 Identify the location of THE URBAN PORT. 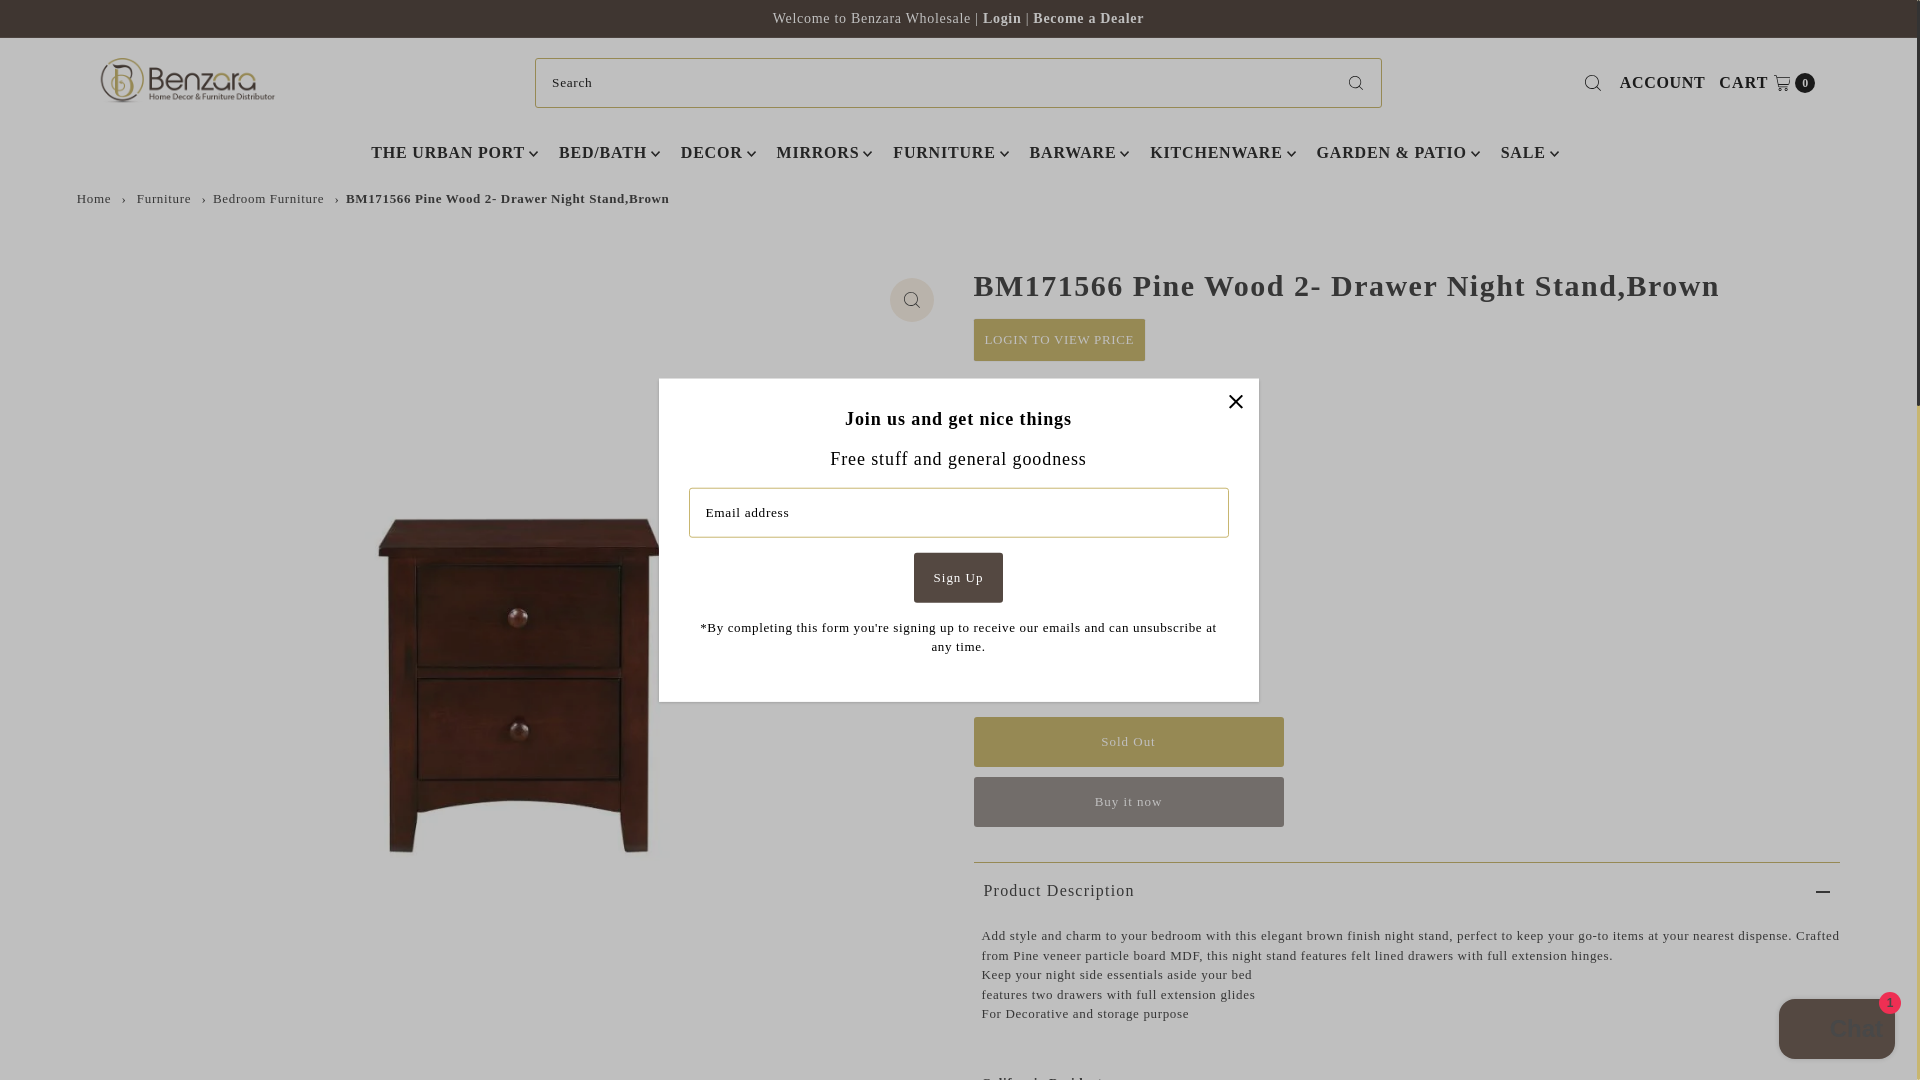
(1088, 18).